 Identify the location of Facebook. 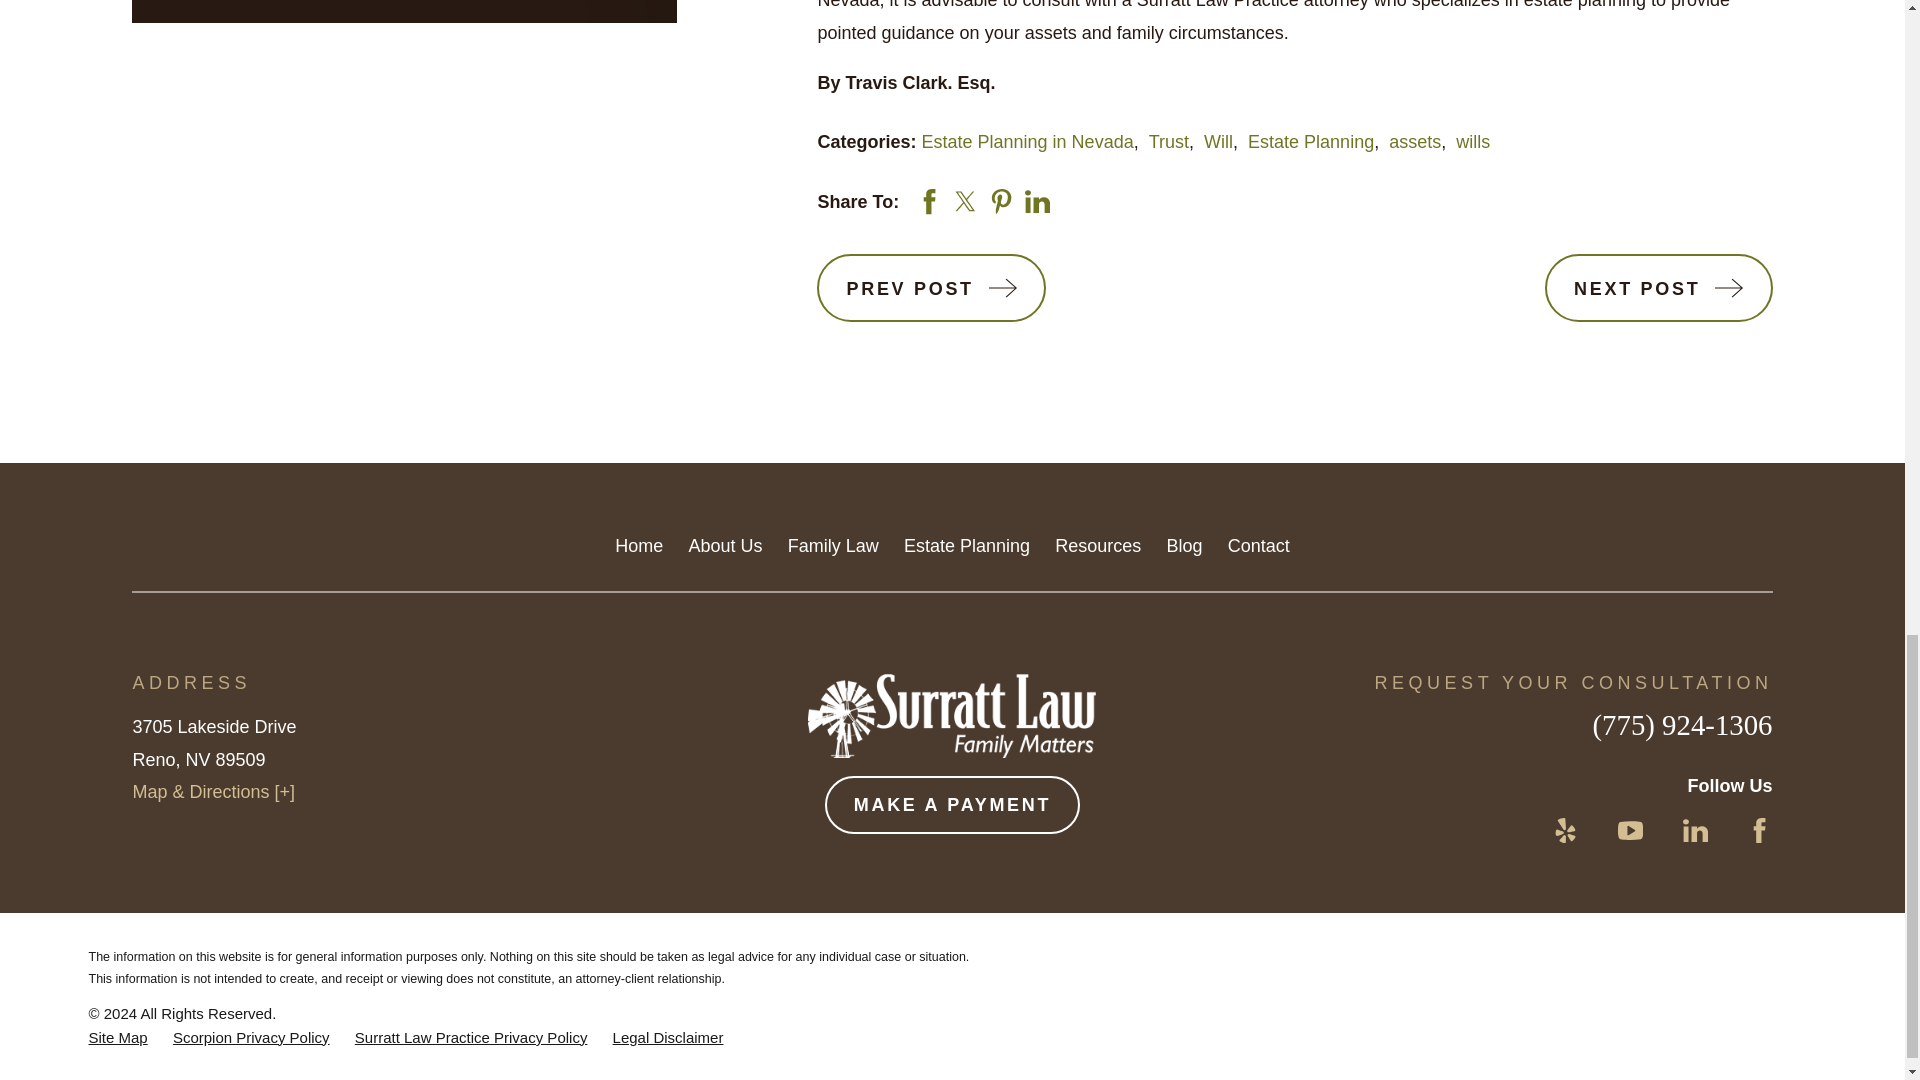
(1760, 830).